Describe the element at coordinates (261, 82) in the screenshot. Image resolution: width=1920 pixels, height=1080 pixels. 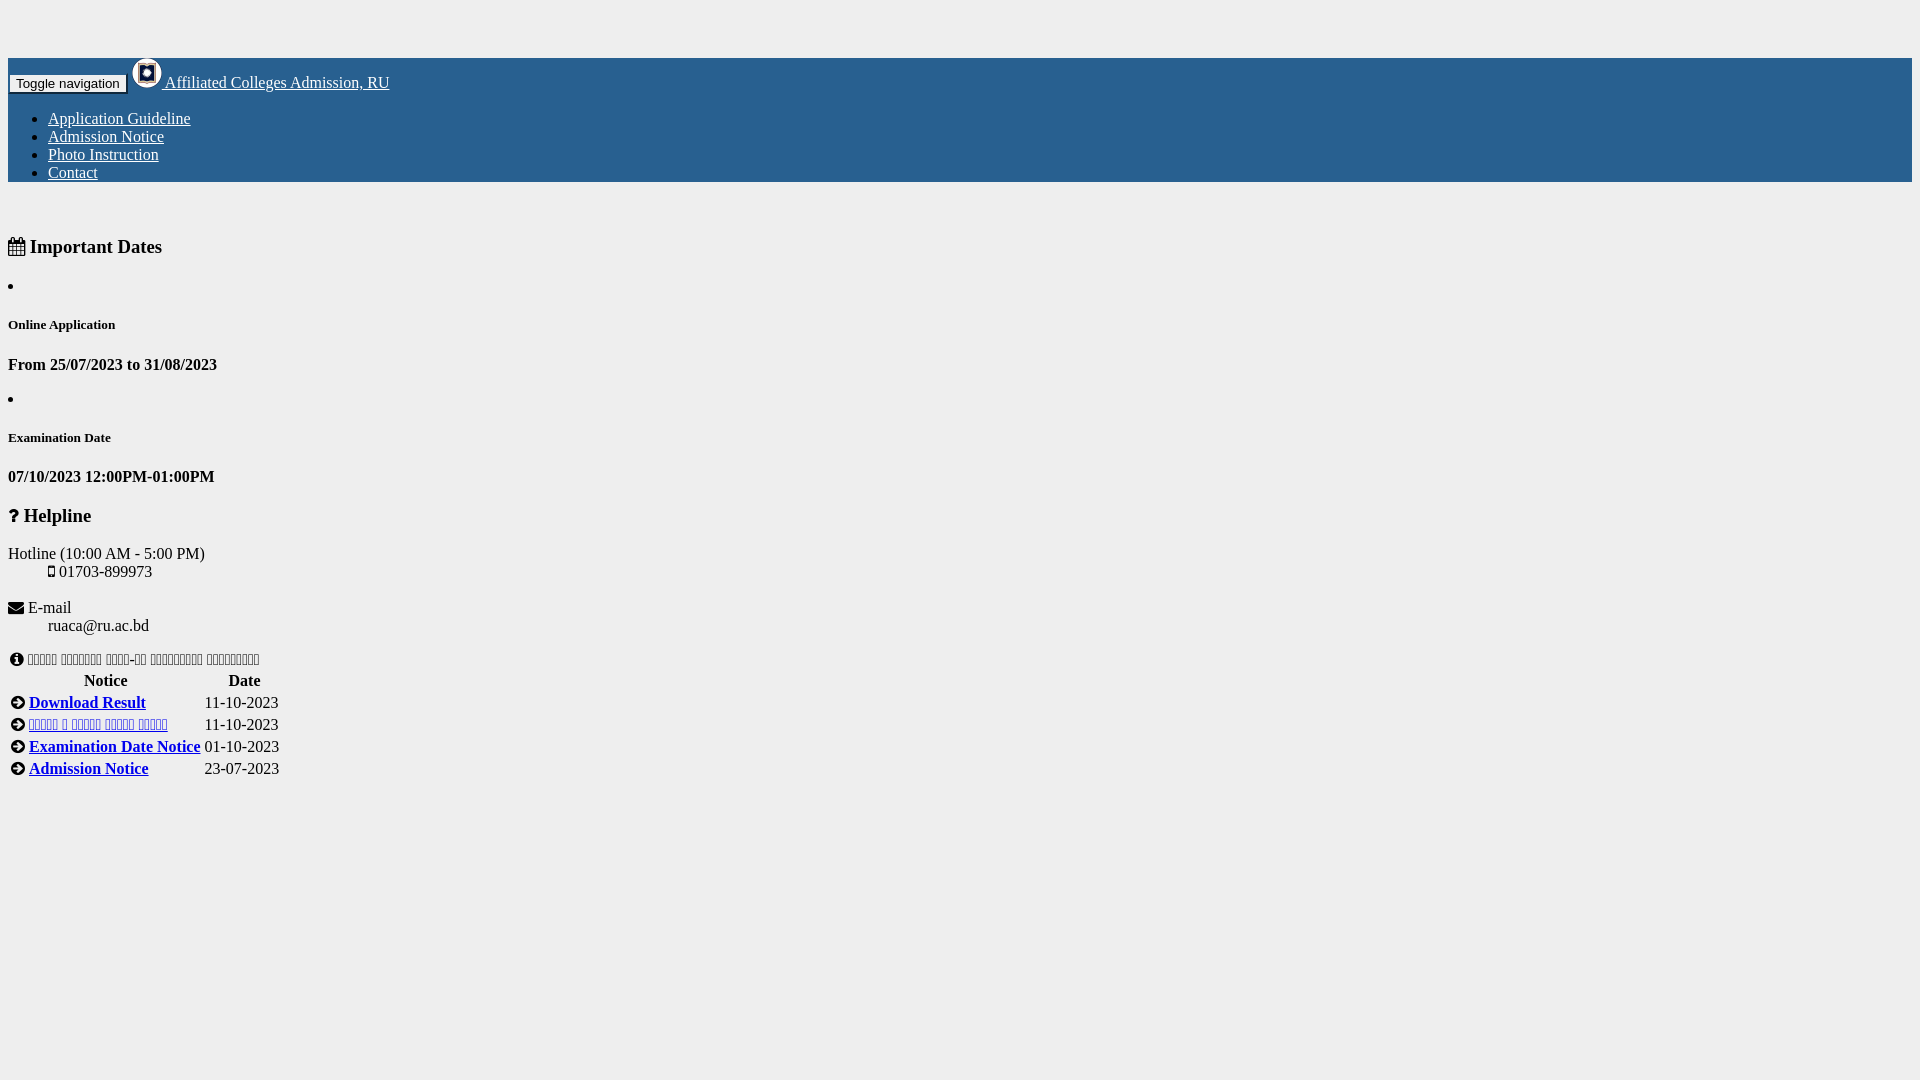
I see `Affiliated Colleges Admission, RU` at that location.